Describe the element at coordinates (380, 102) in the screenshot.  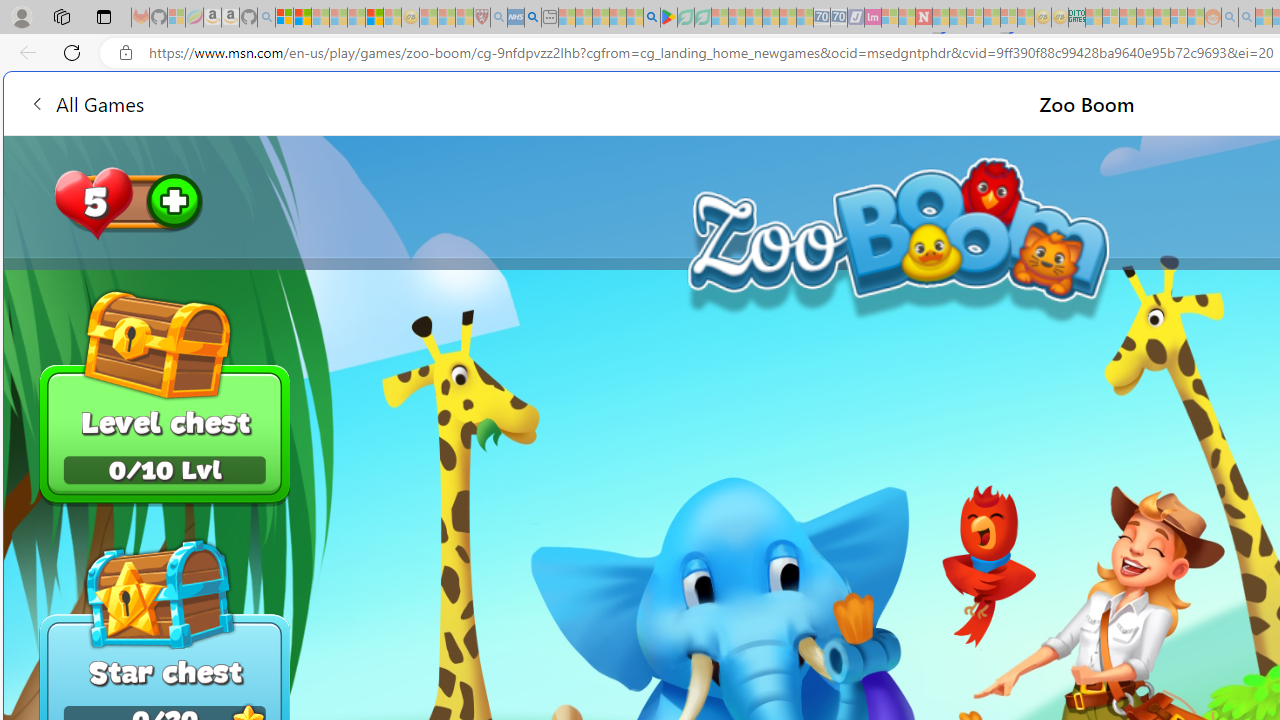
I see `All Games` at that location.